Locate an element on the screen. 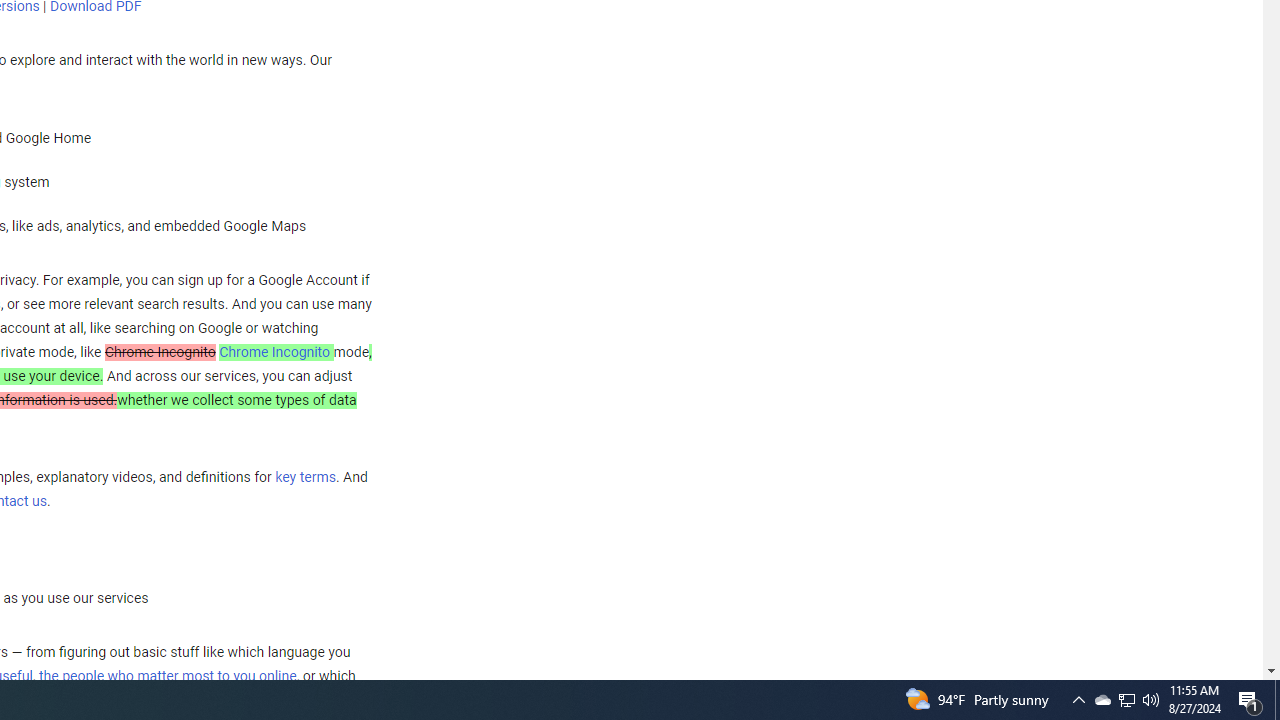  the people who matter most to you online is located at coordinates (167, 675).